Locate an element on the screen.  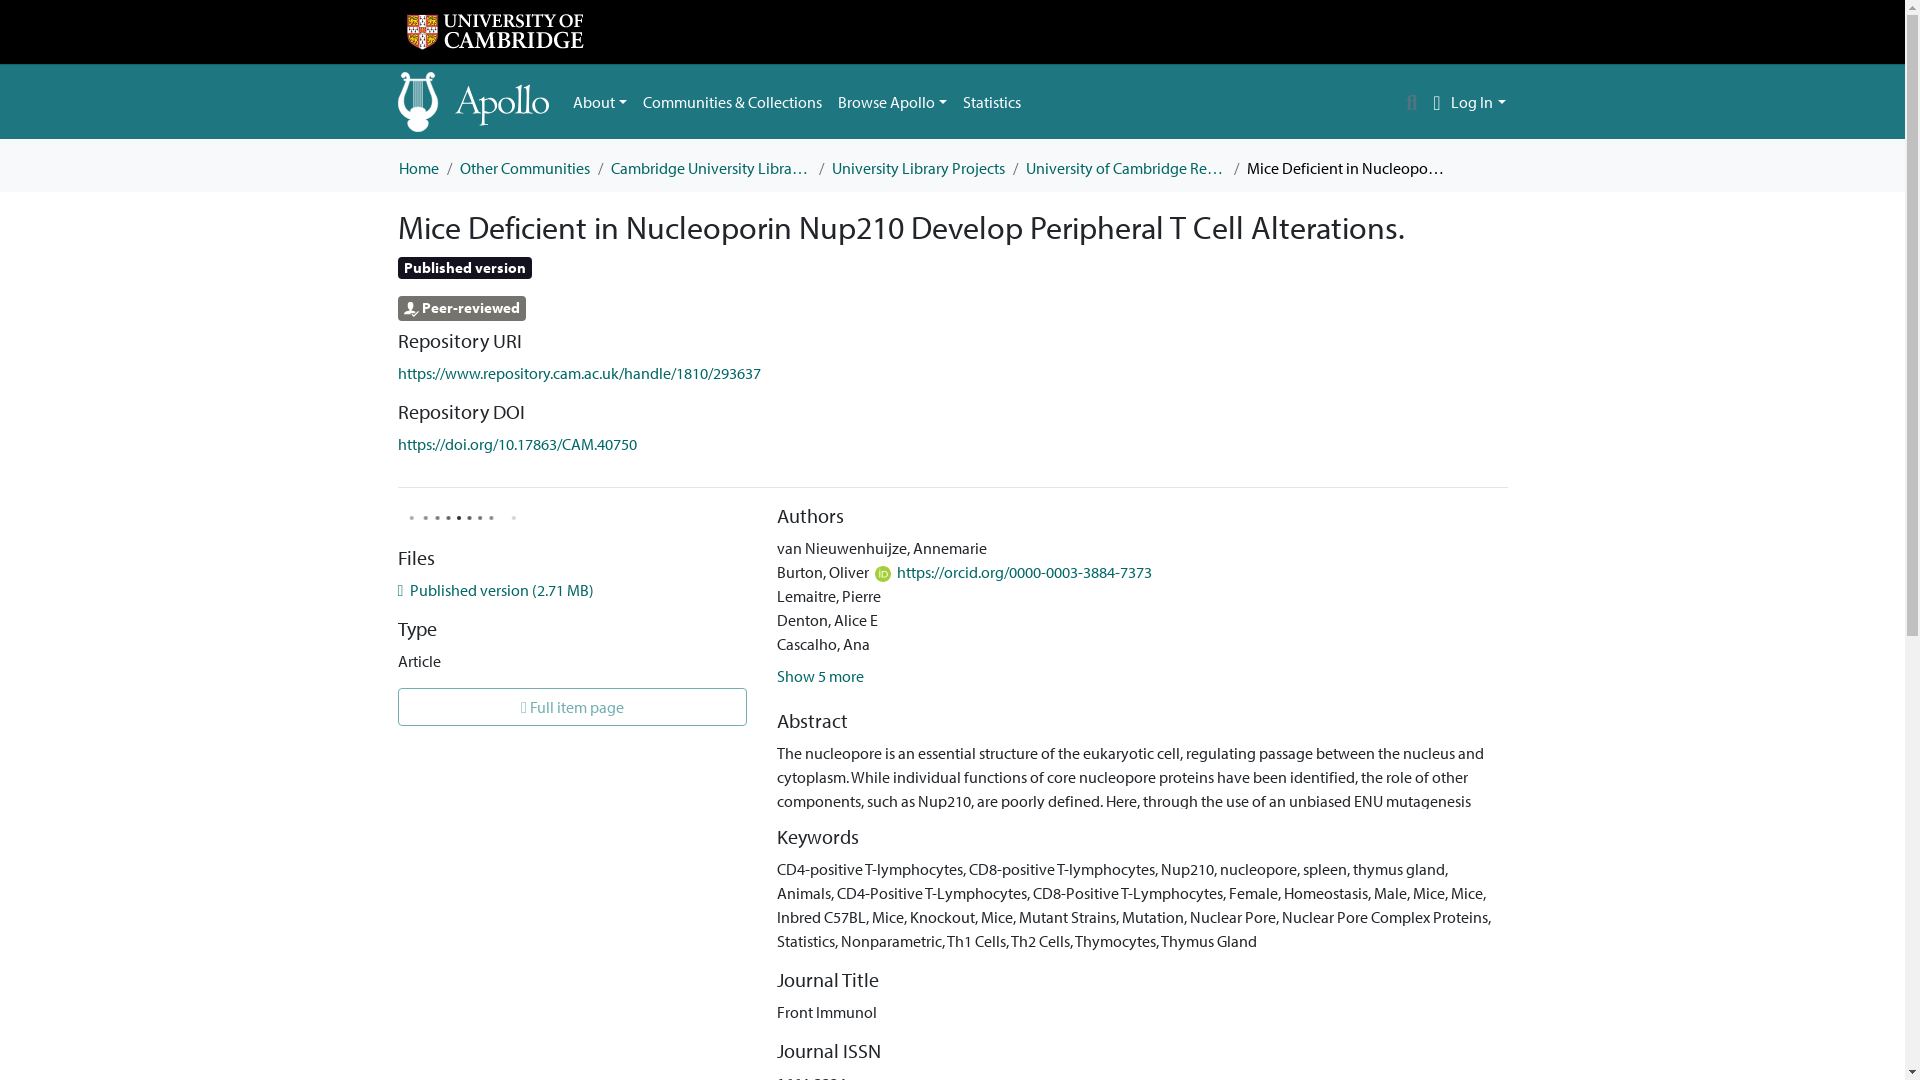
About is located at coordinates (600, 102).